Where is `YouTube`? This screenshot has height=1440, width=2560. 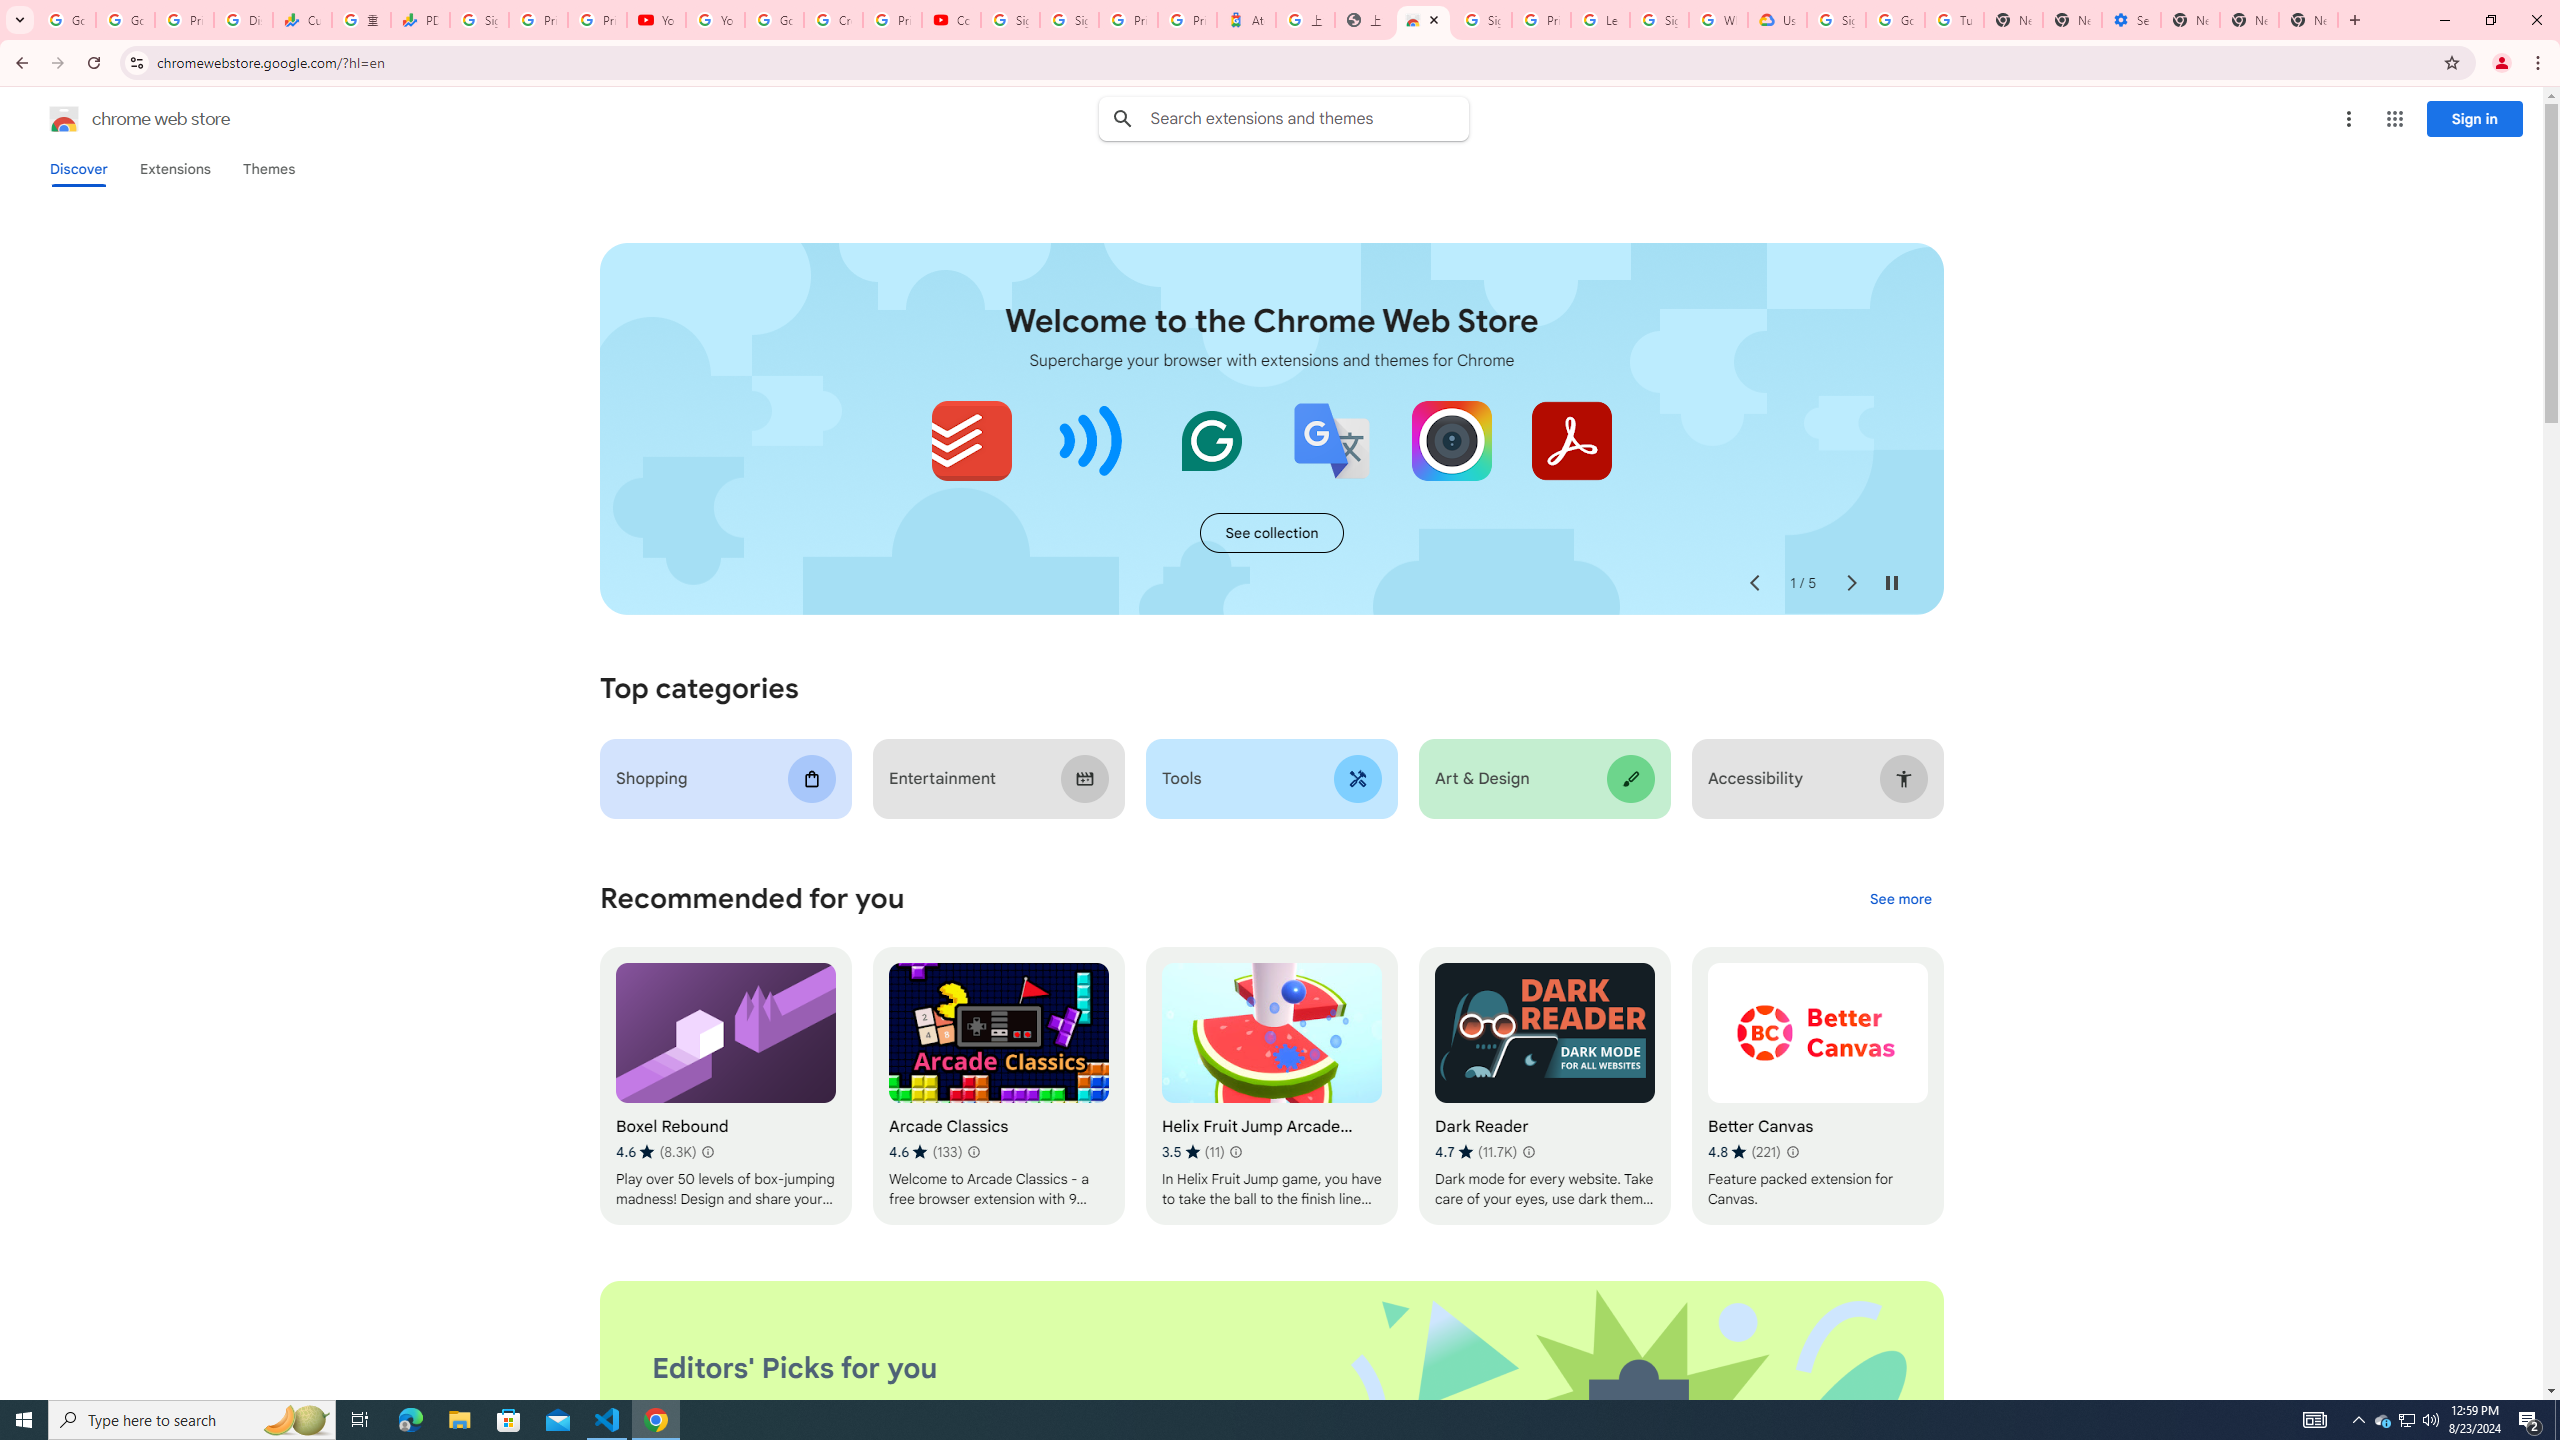 YouTube is located at coordinates (654, 20).